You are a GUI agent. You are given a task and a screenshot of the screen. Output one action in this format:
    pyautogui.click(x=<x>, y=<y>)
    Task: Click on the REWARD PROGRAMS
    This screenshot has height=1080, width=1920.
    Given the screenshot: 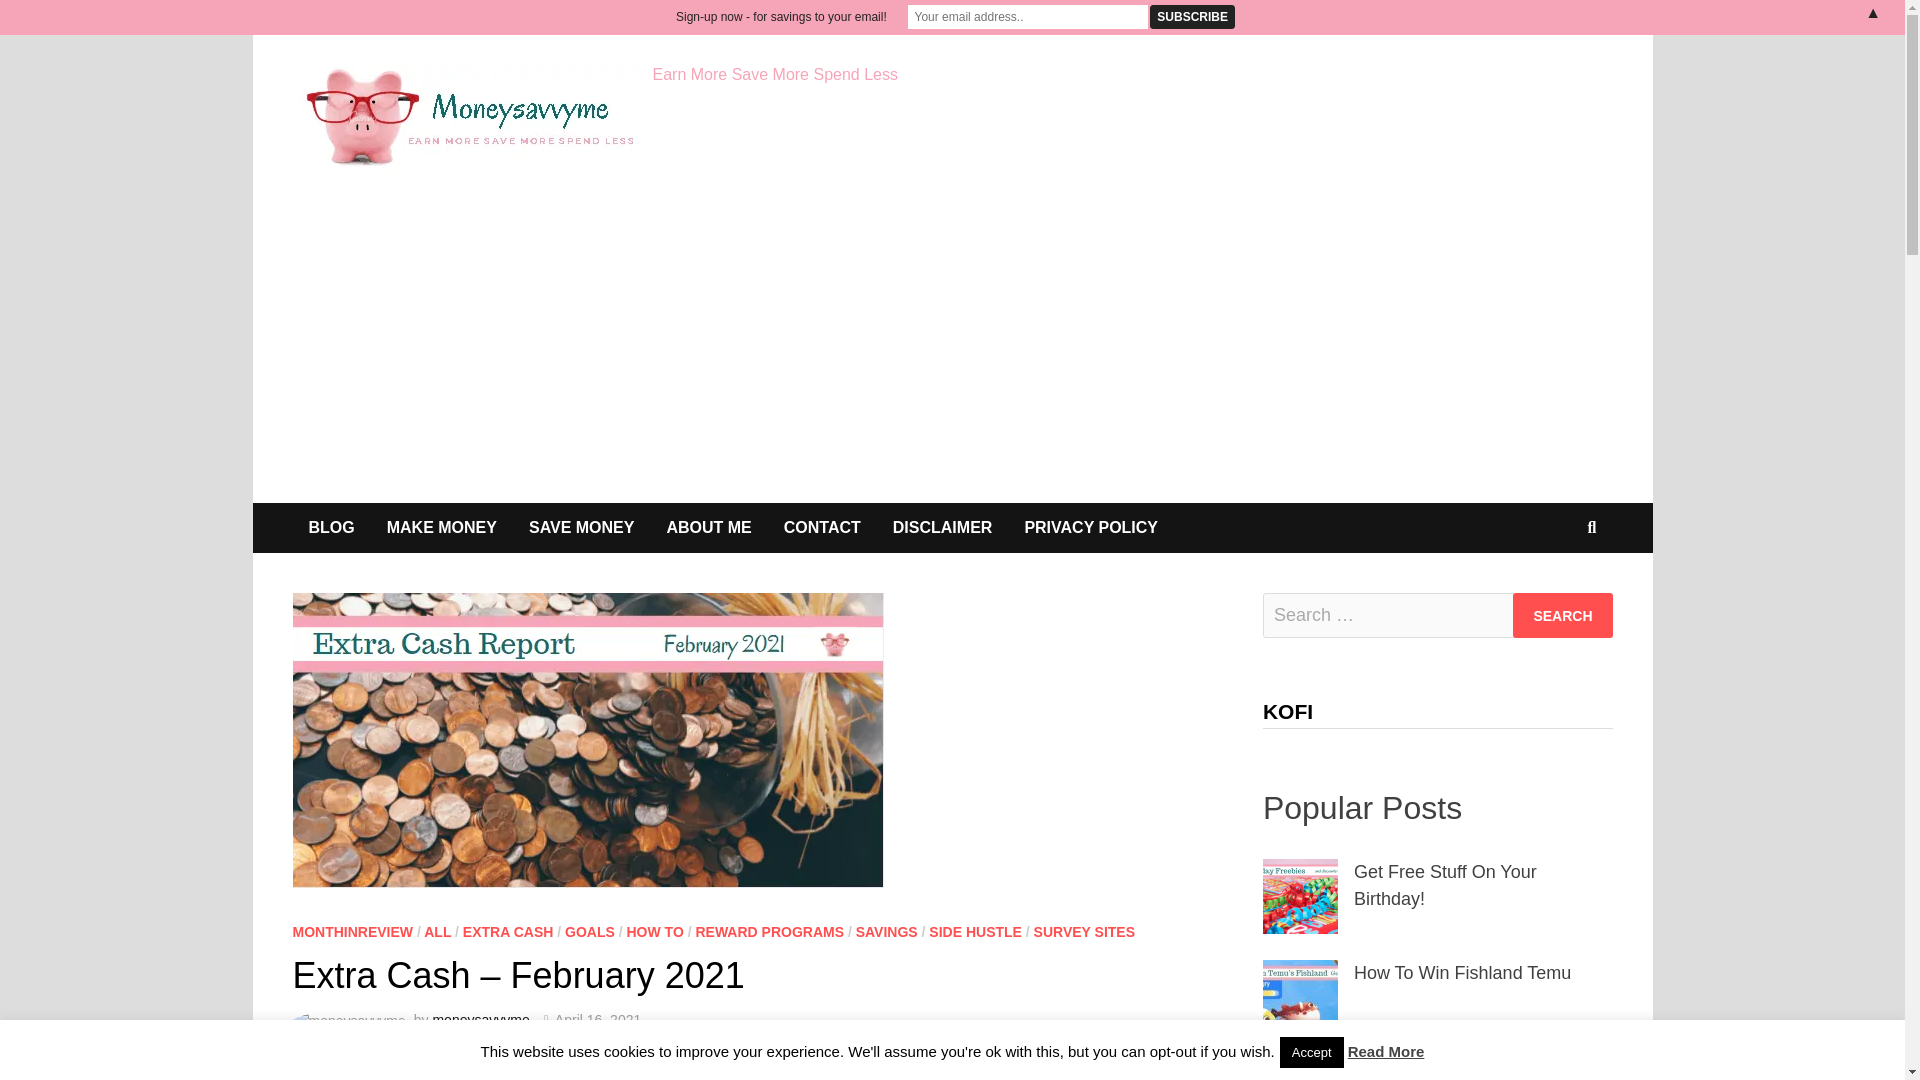 What is the action you would take?
    pyautogui.click(x=770, y=932)
    